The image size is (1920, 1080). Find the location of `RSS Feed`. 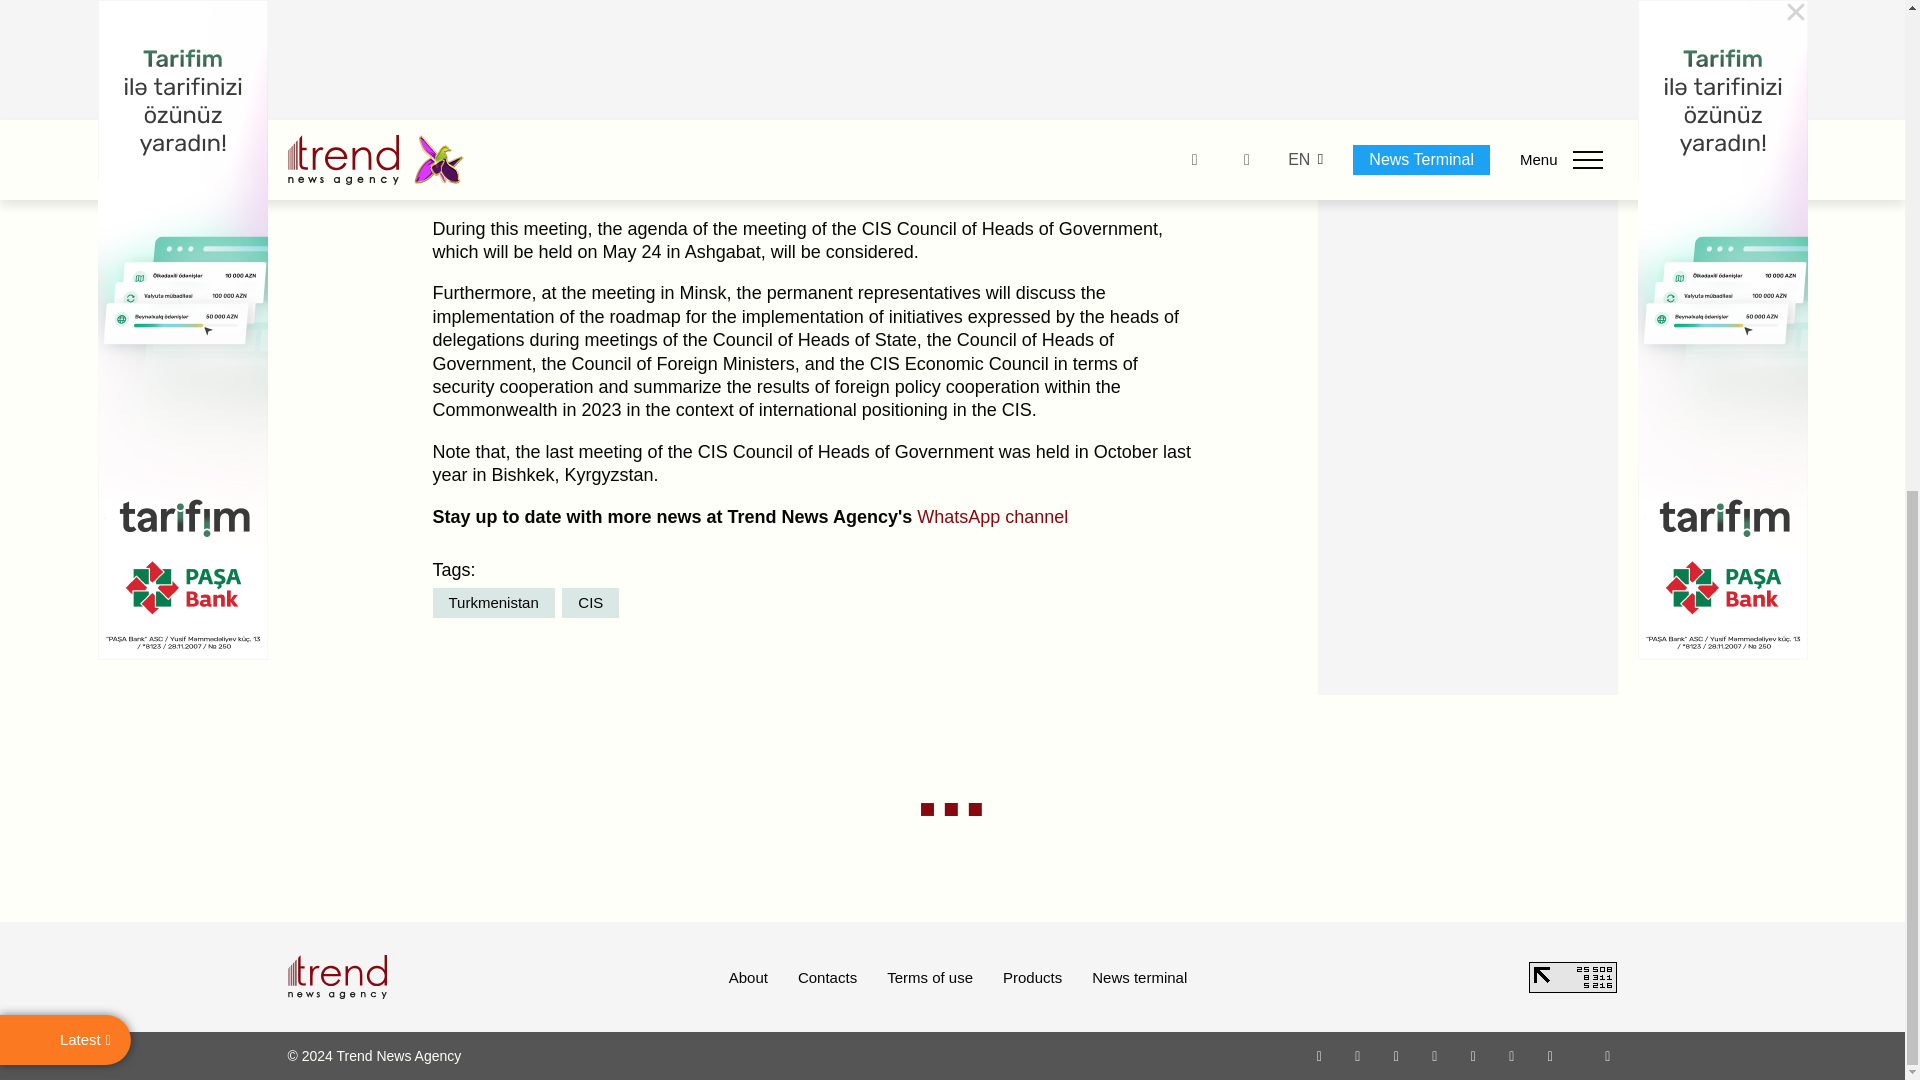

RSS Feed is located at coordinates (1608, 1055).